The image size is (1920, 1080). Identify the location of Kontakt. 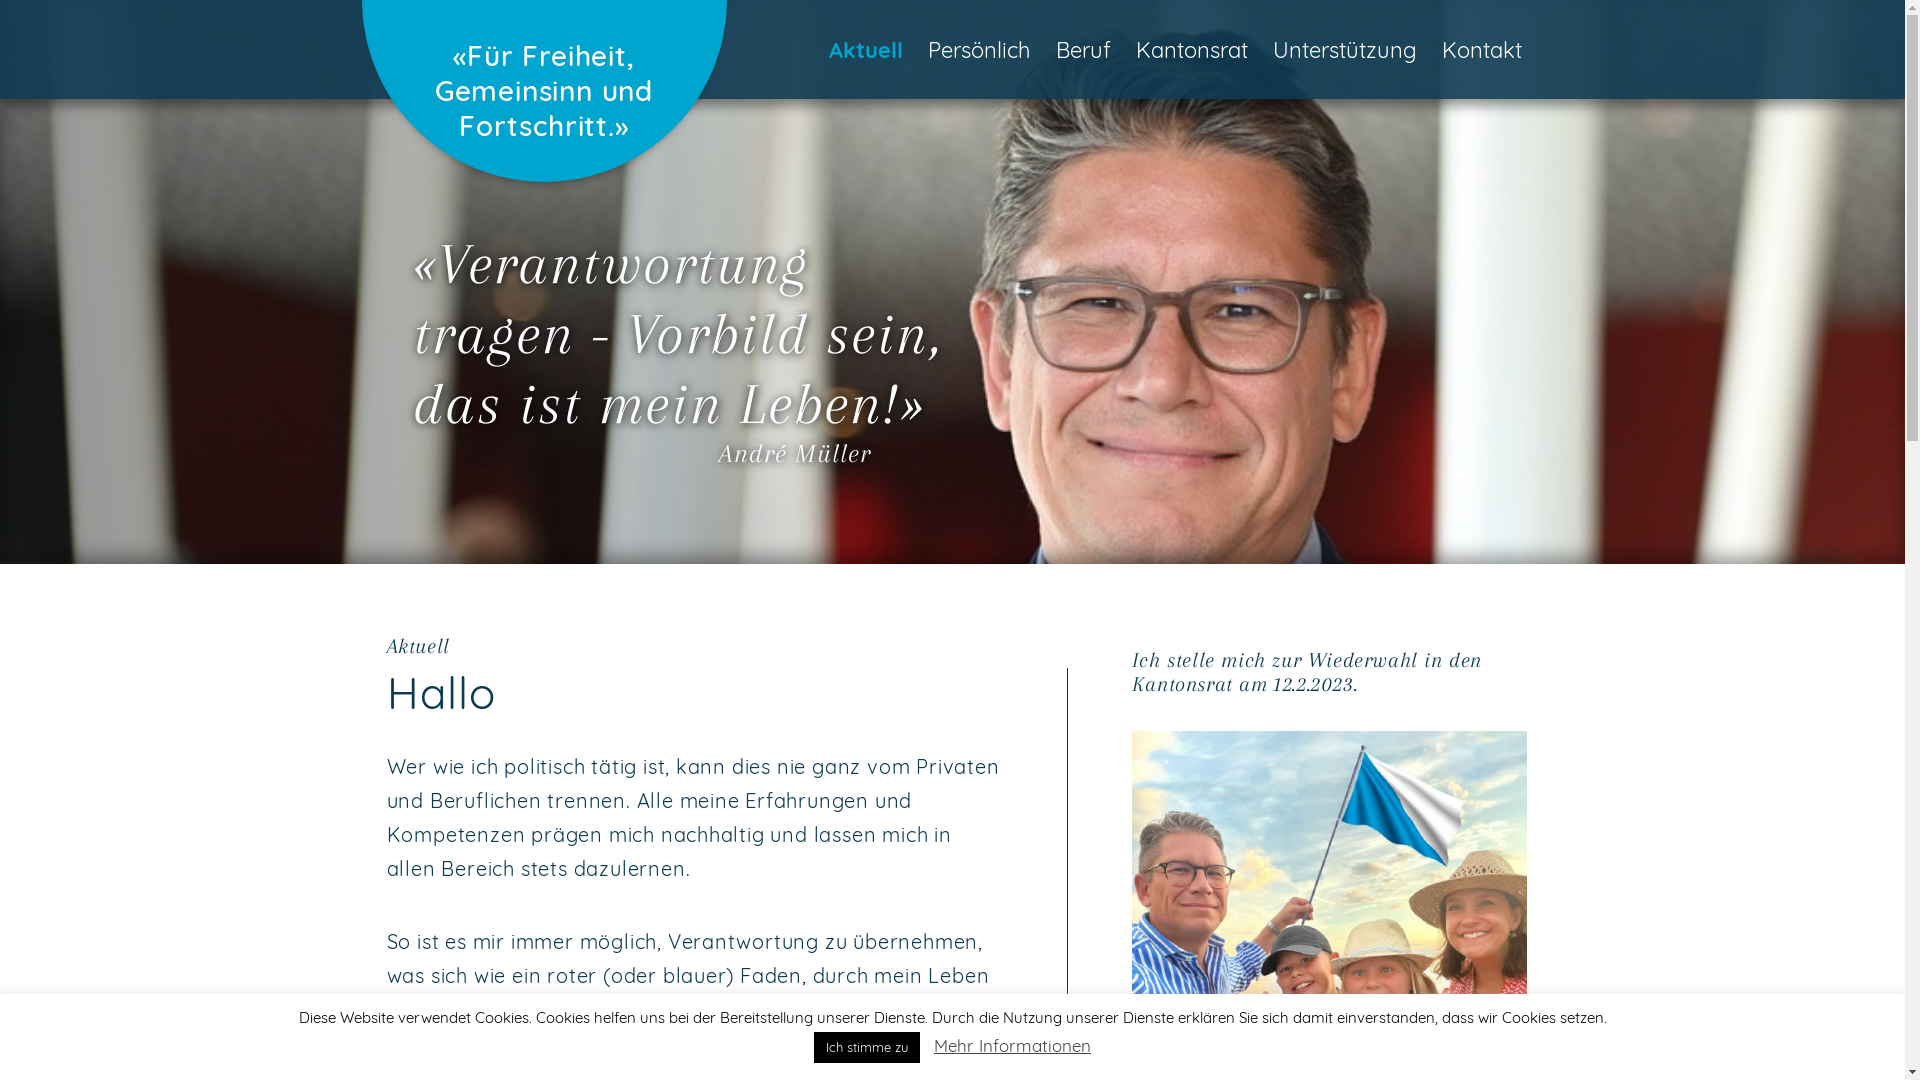
(1482, 50).